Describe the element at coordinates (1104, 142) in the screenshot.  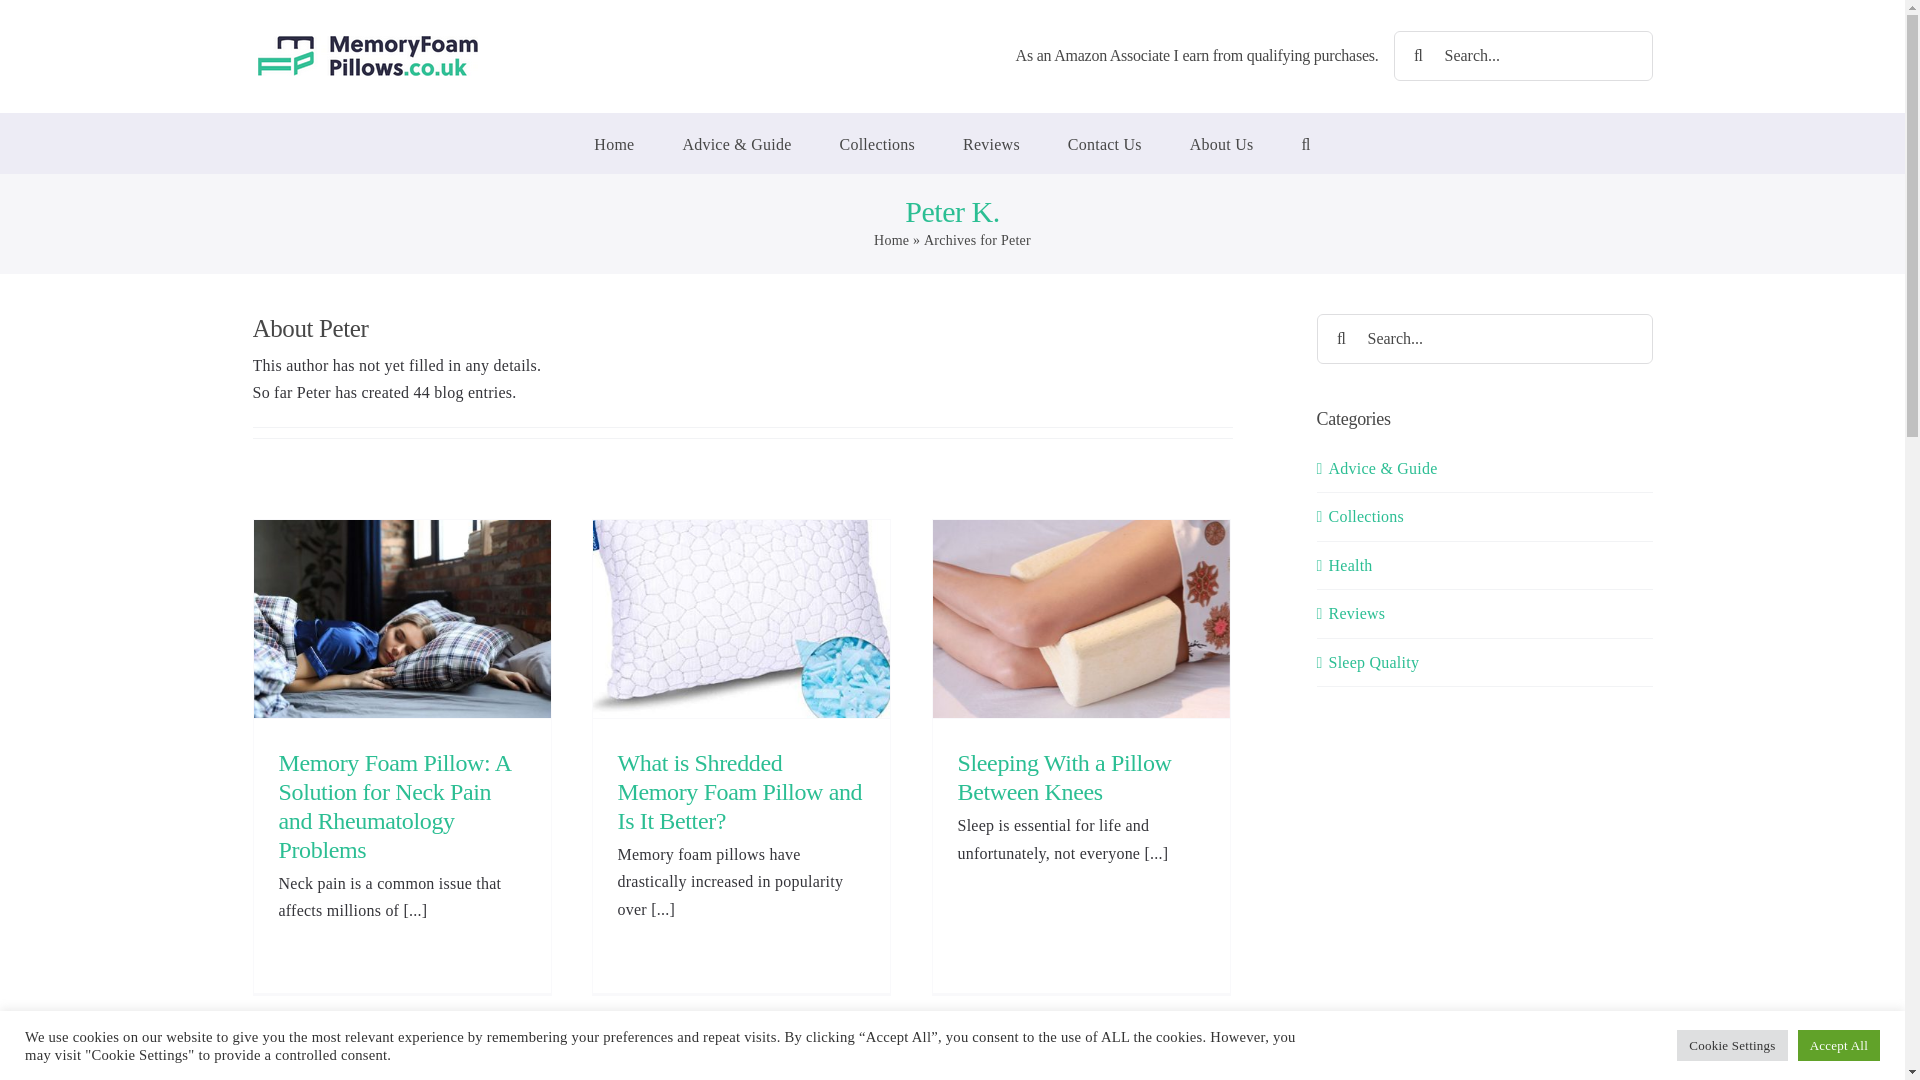
I see `Contact Us` at that location.